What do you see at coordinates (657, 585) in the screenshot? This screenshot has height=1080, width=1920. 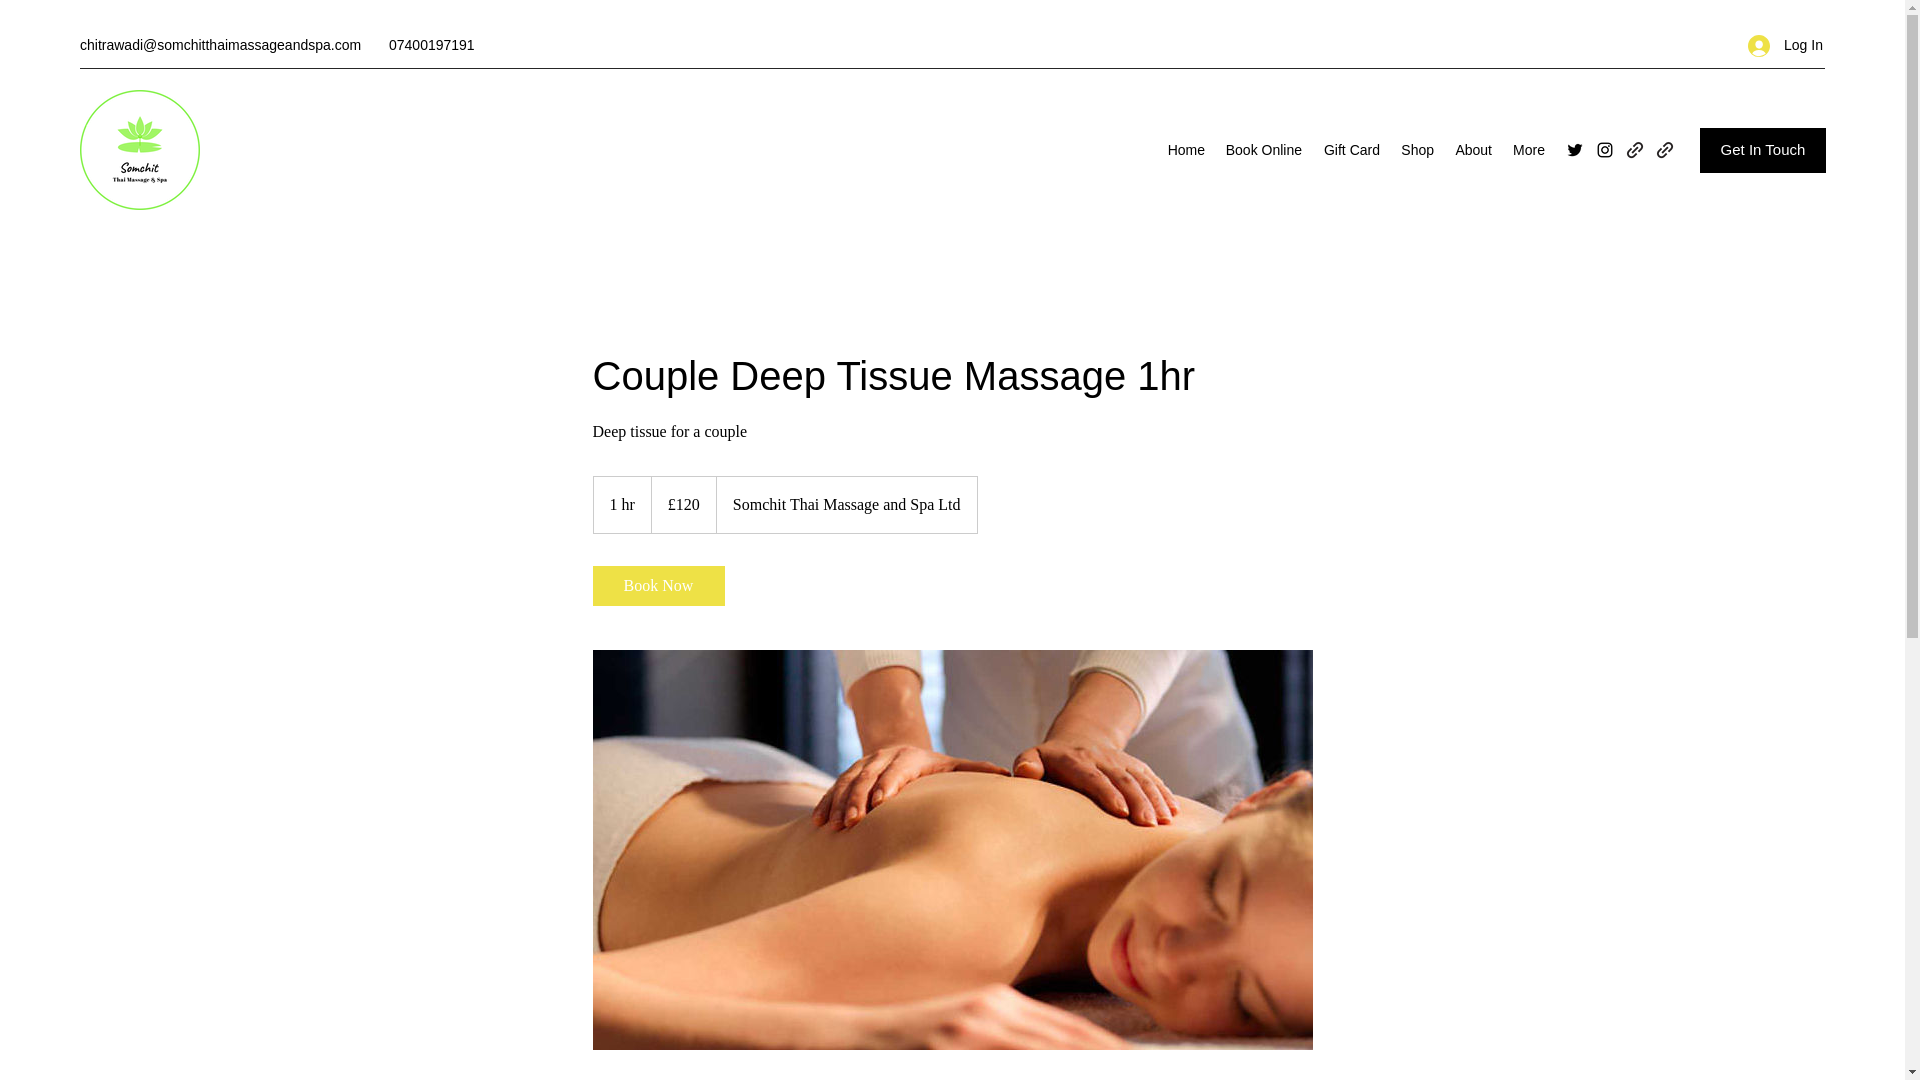 I see `Book Now` at bounding box center [657, 585].